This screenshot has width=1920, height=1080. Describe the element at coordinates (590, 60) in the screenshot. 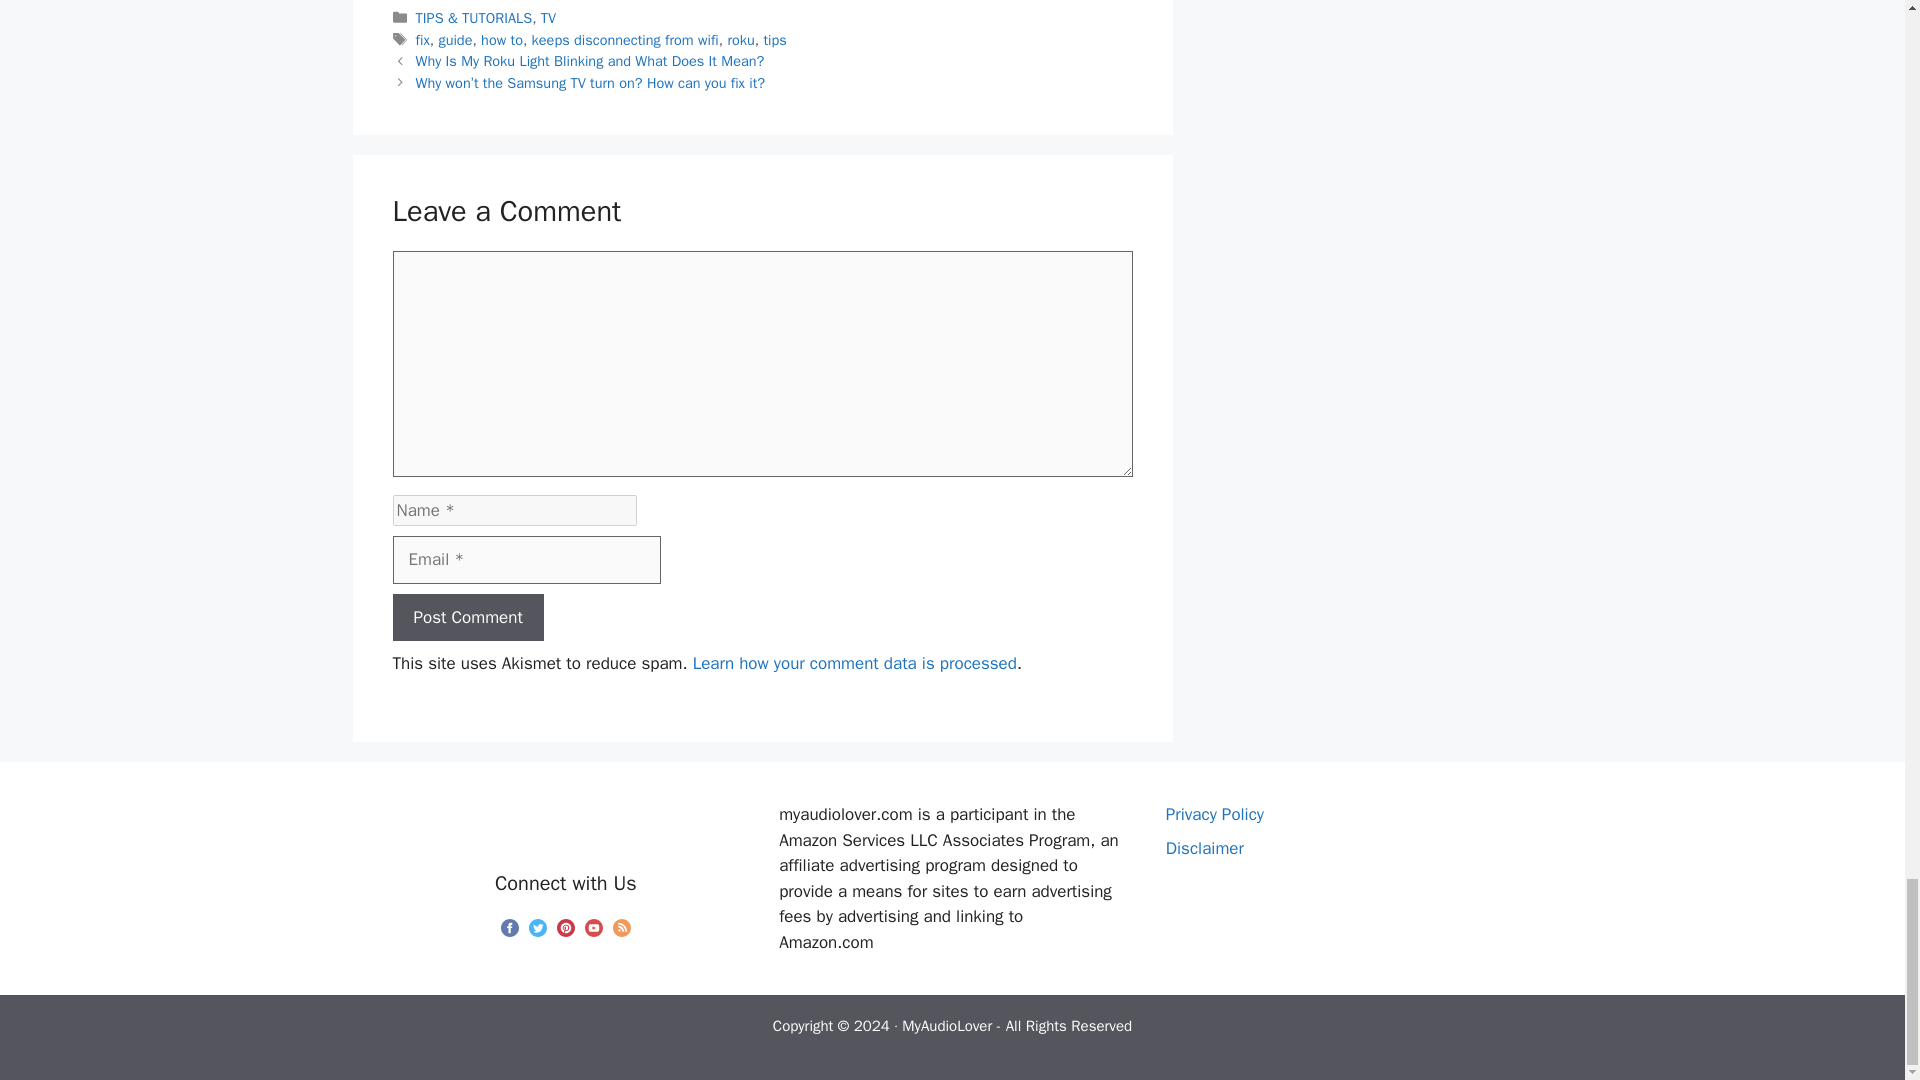

I see `Why Is My Roku Light Blinking and What Does It Mean?` at that location.